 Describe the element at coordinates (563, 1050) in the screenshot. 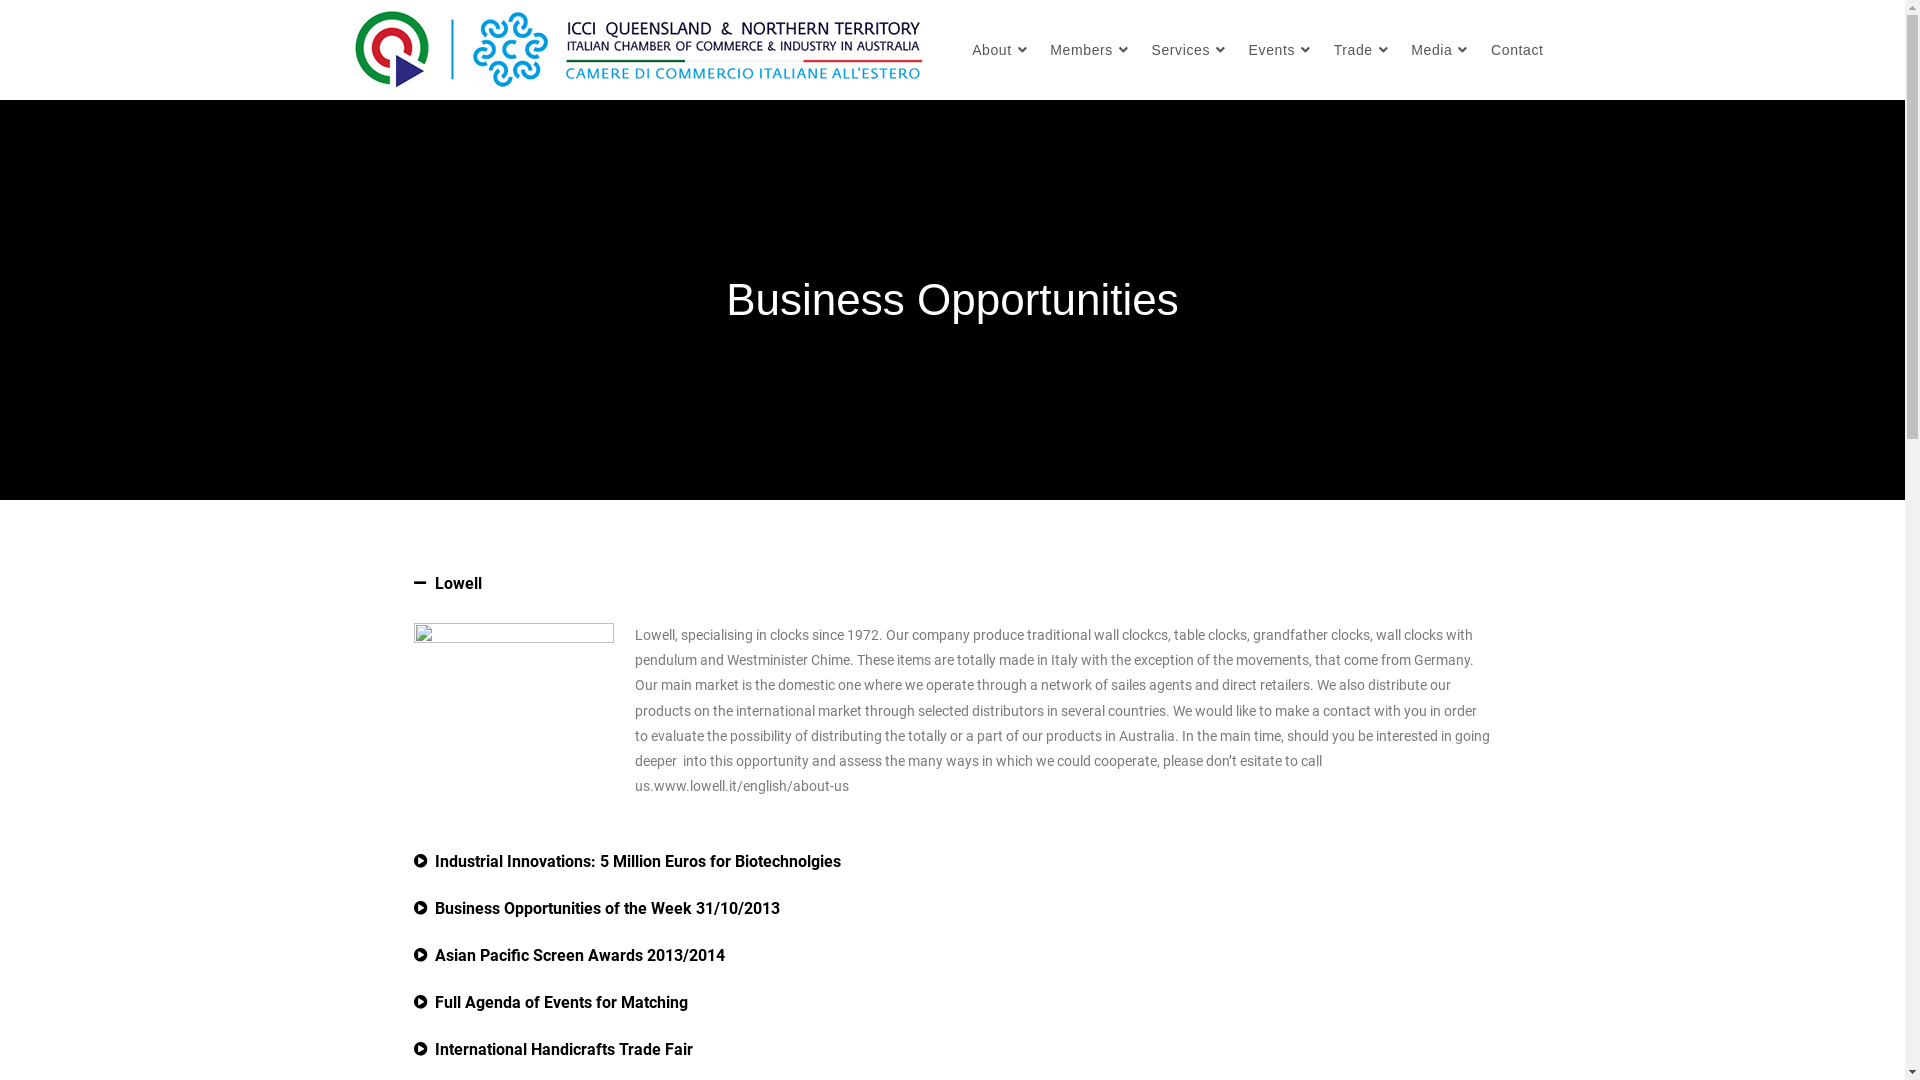

I see `International Handicrafts Trade Fair` at that location.